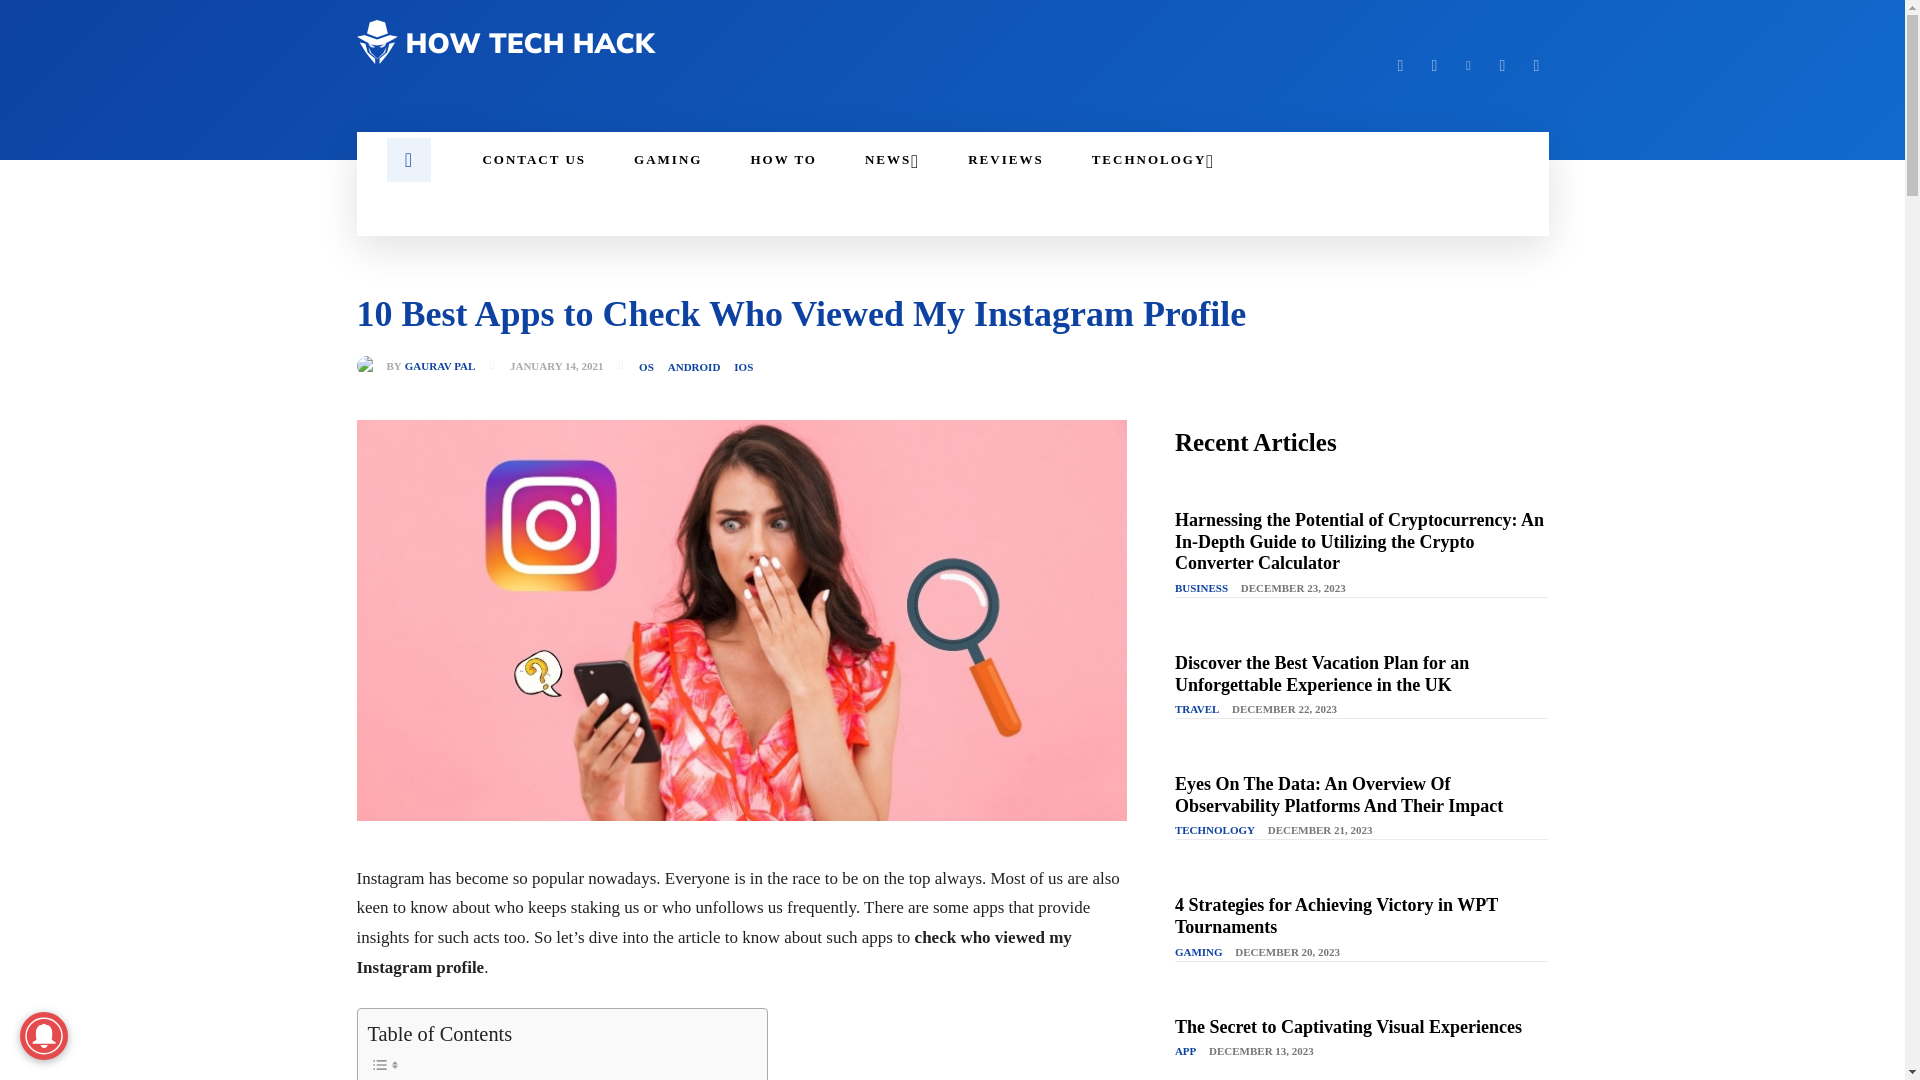 This screenshot has height=1080, width=1920. Describe the element at coordinates (1536, 66) in the screenshot. I see `Youtube` at that location.